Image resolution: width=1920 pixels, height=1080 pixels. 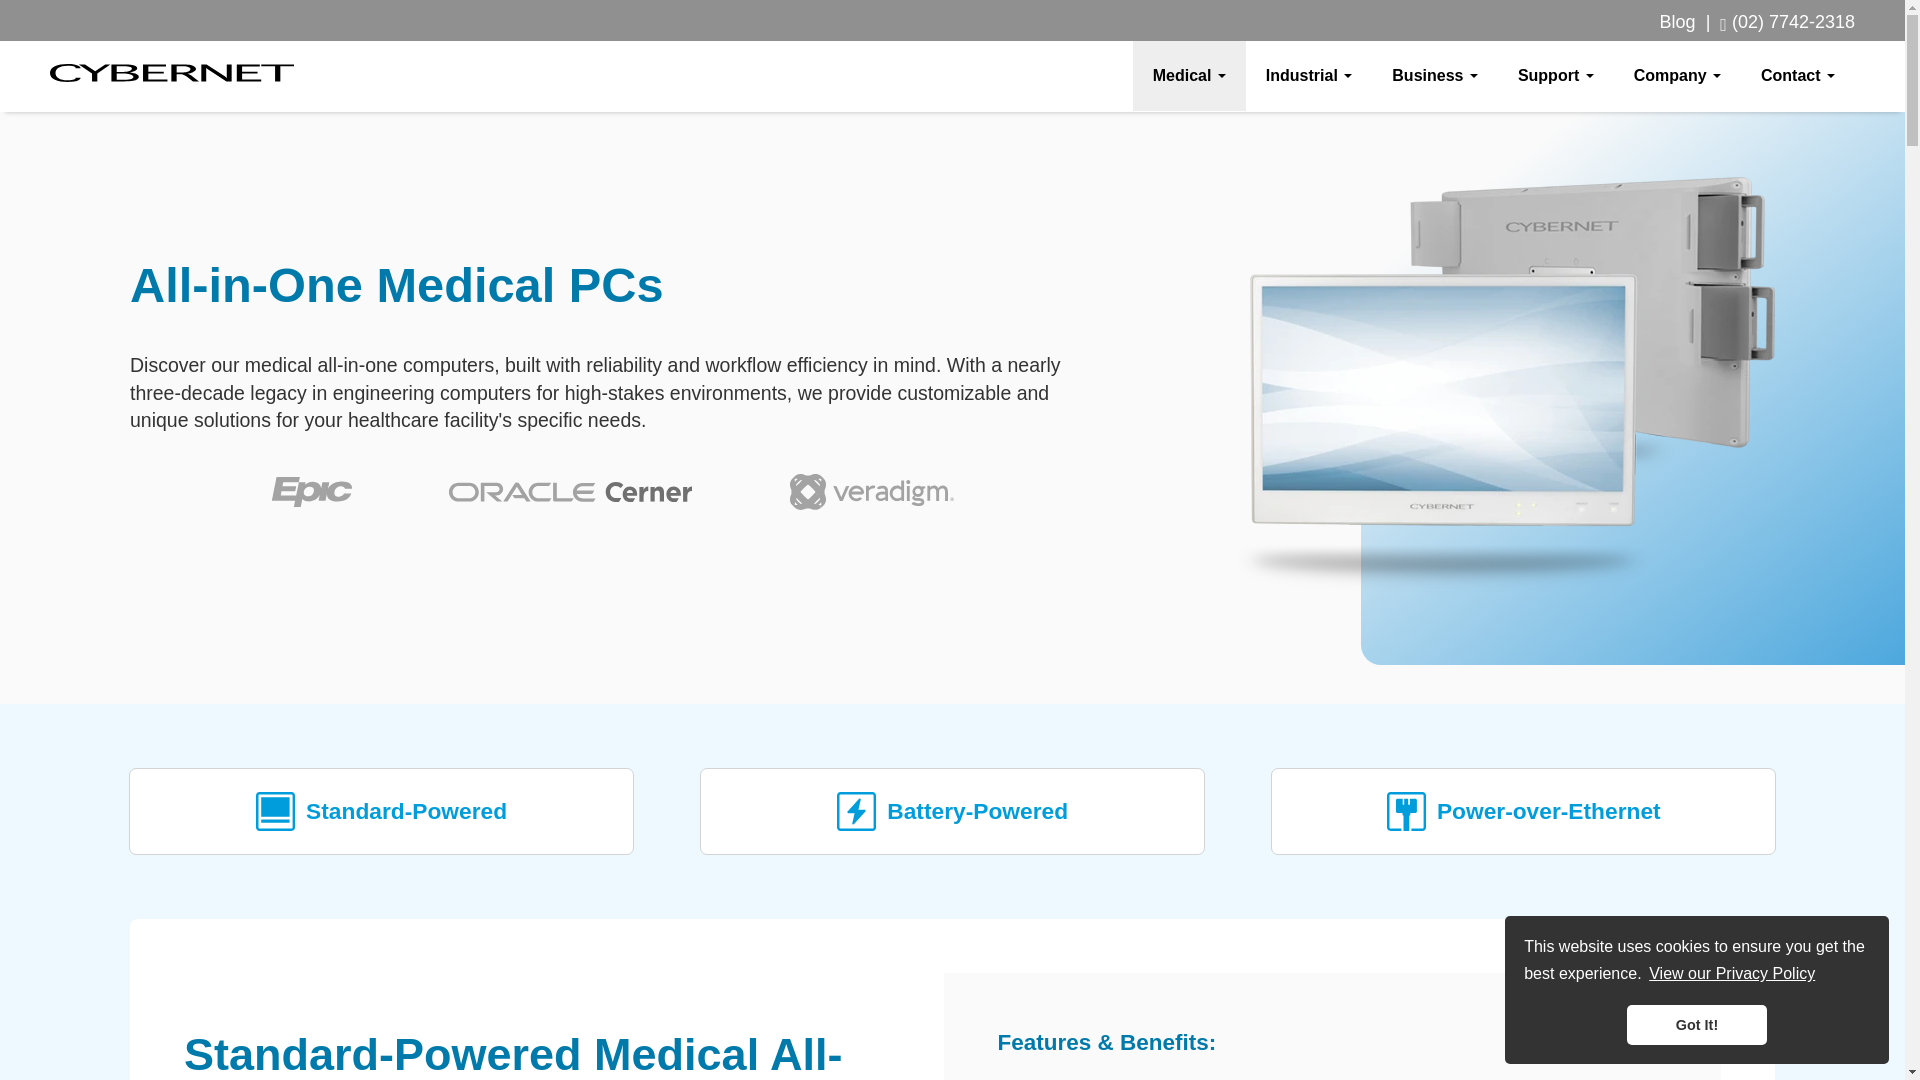 I want to click on Power-over-Ethernet, so click(x=1522, y=811).